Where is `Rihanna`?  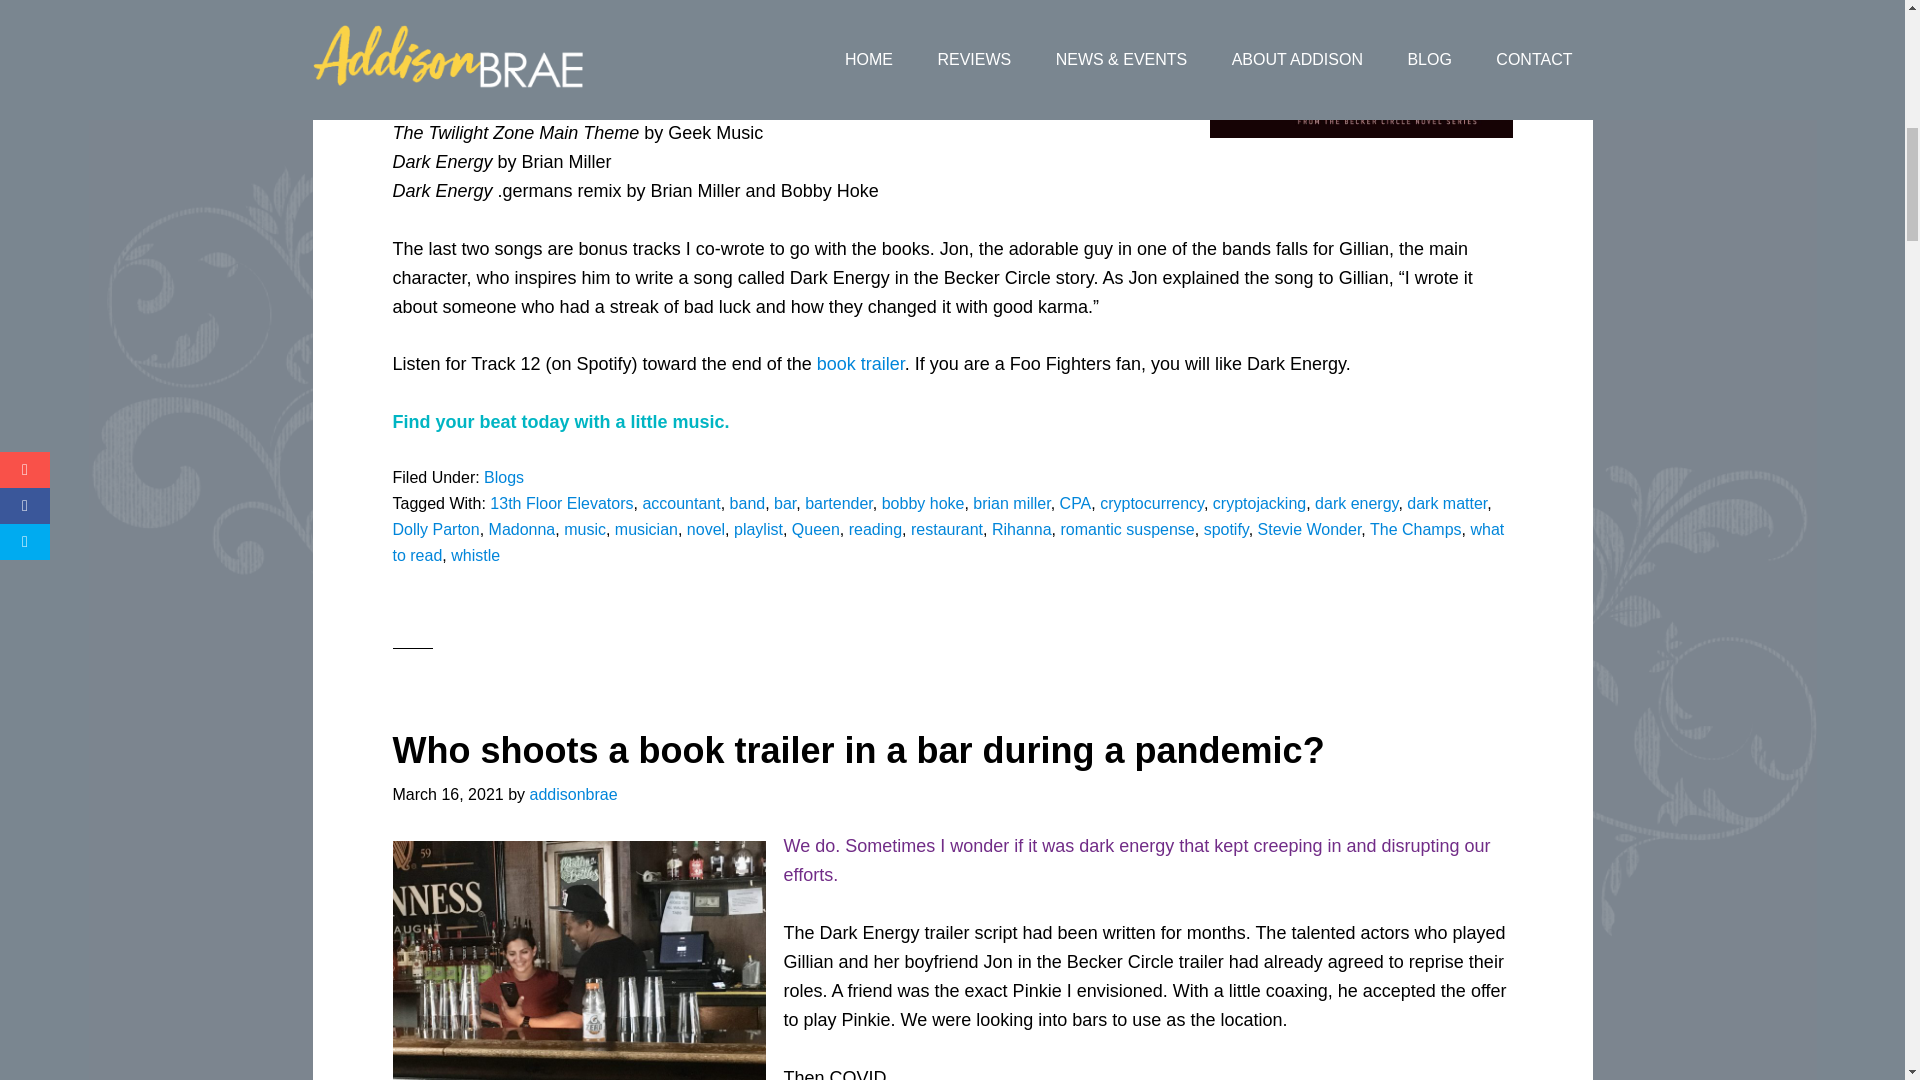 Rihanna is located at coordinates (1022, 528).